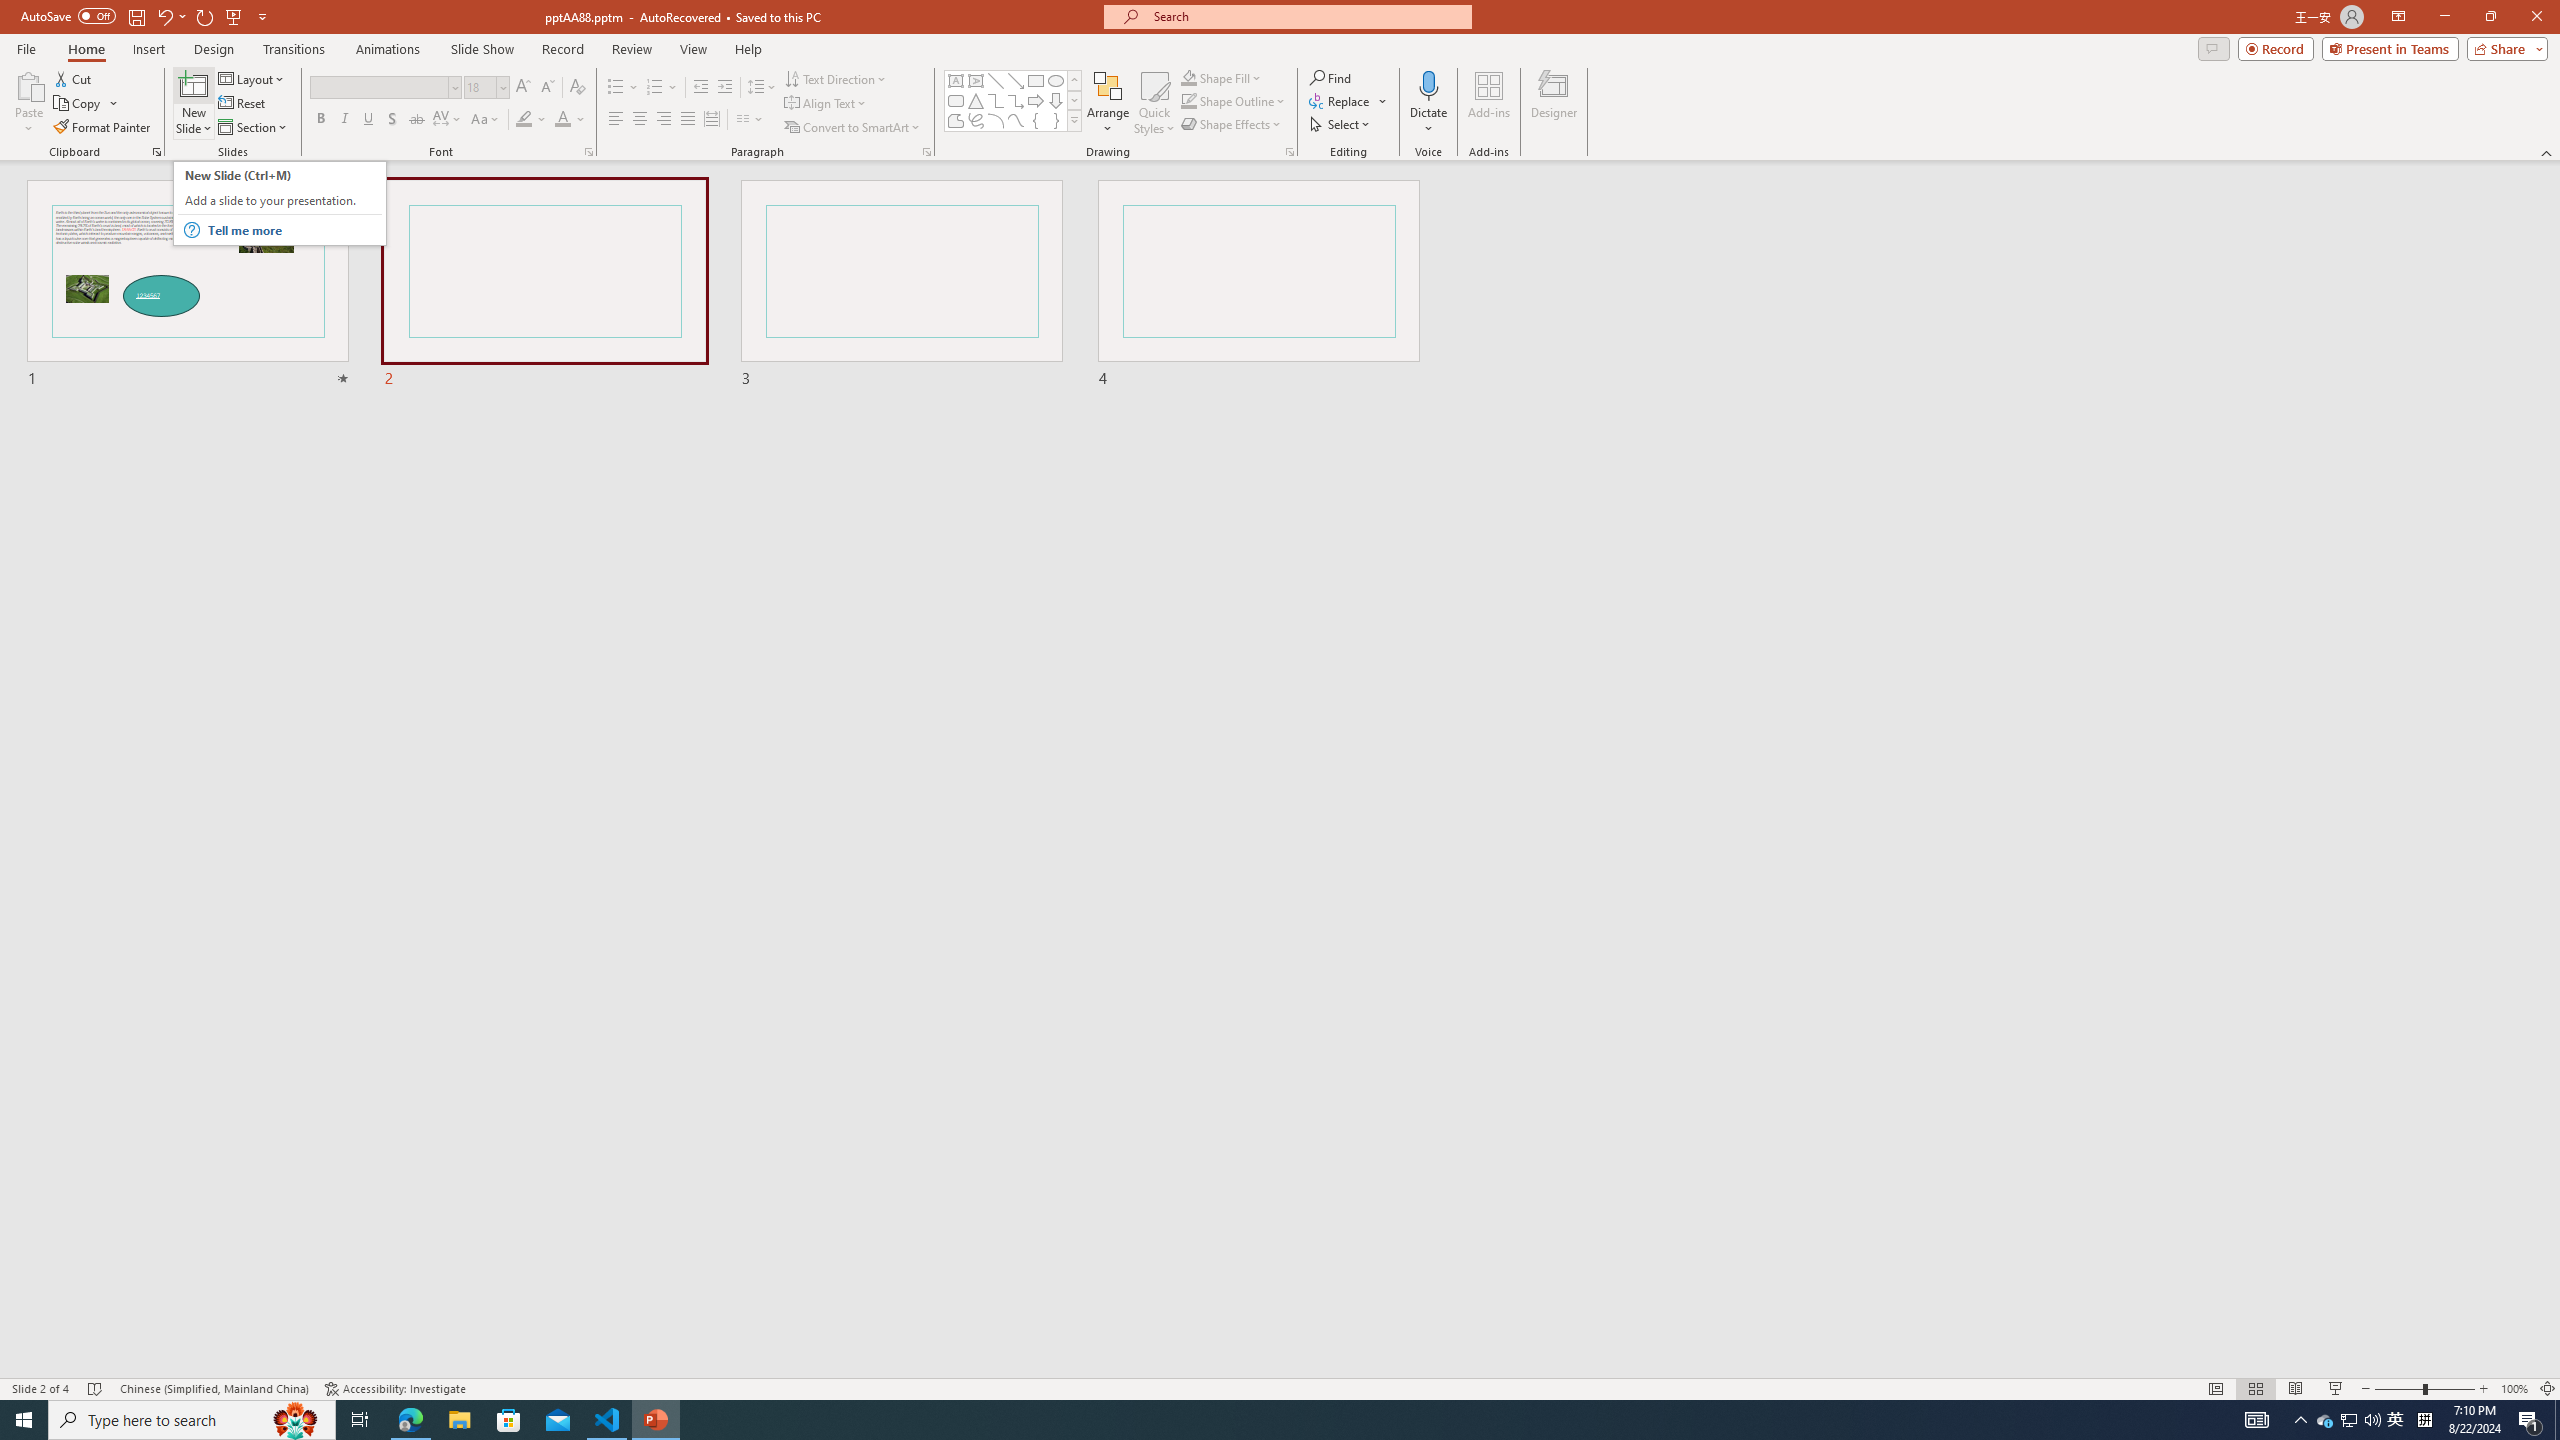 The width and height of the screenshot is (2560, 1440). What do you see at coordinates (1341, 124) in the screenshot?
I see `Select` at bounding box center [1341, 124].